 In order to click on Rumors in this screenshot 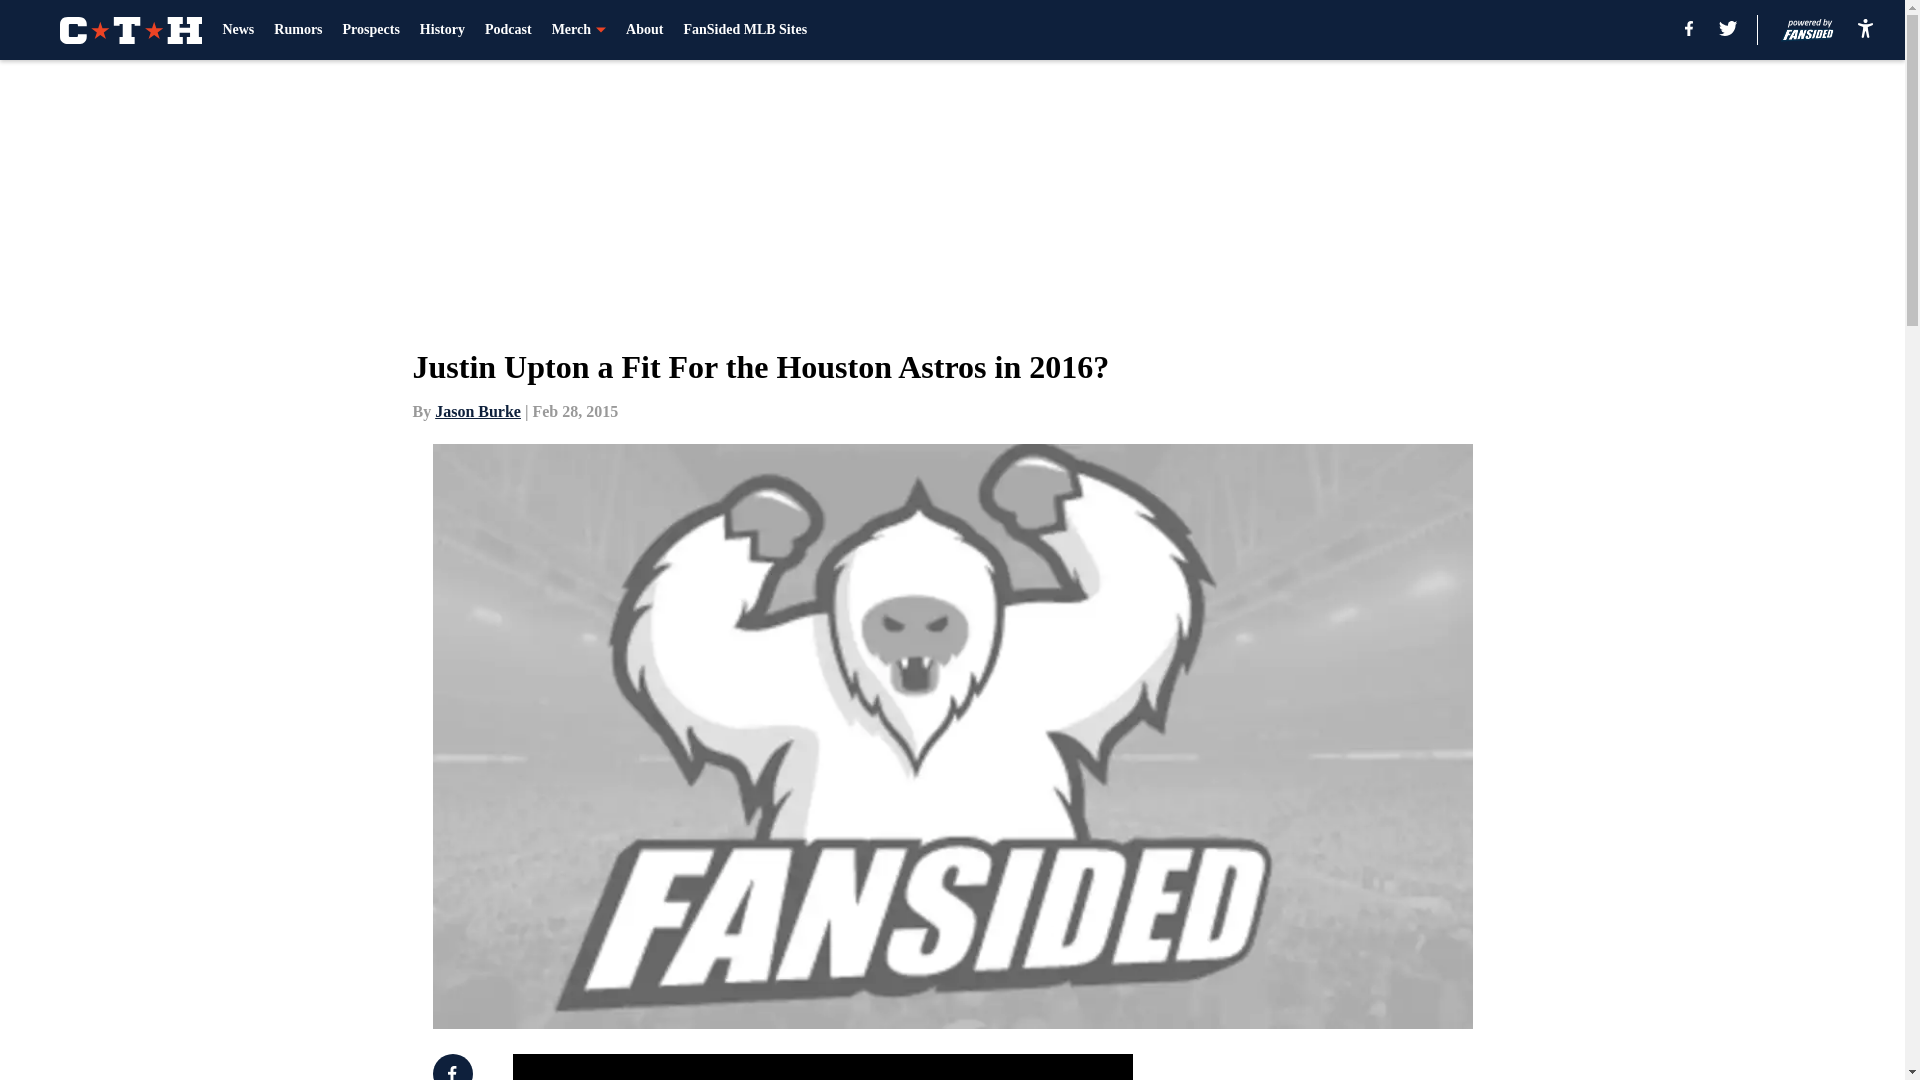, I will do `click(298, 30)`.